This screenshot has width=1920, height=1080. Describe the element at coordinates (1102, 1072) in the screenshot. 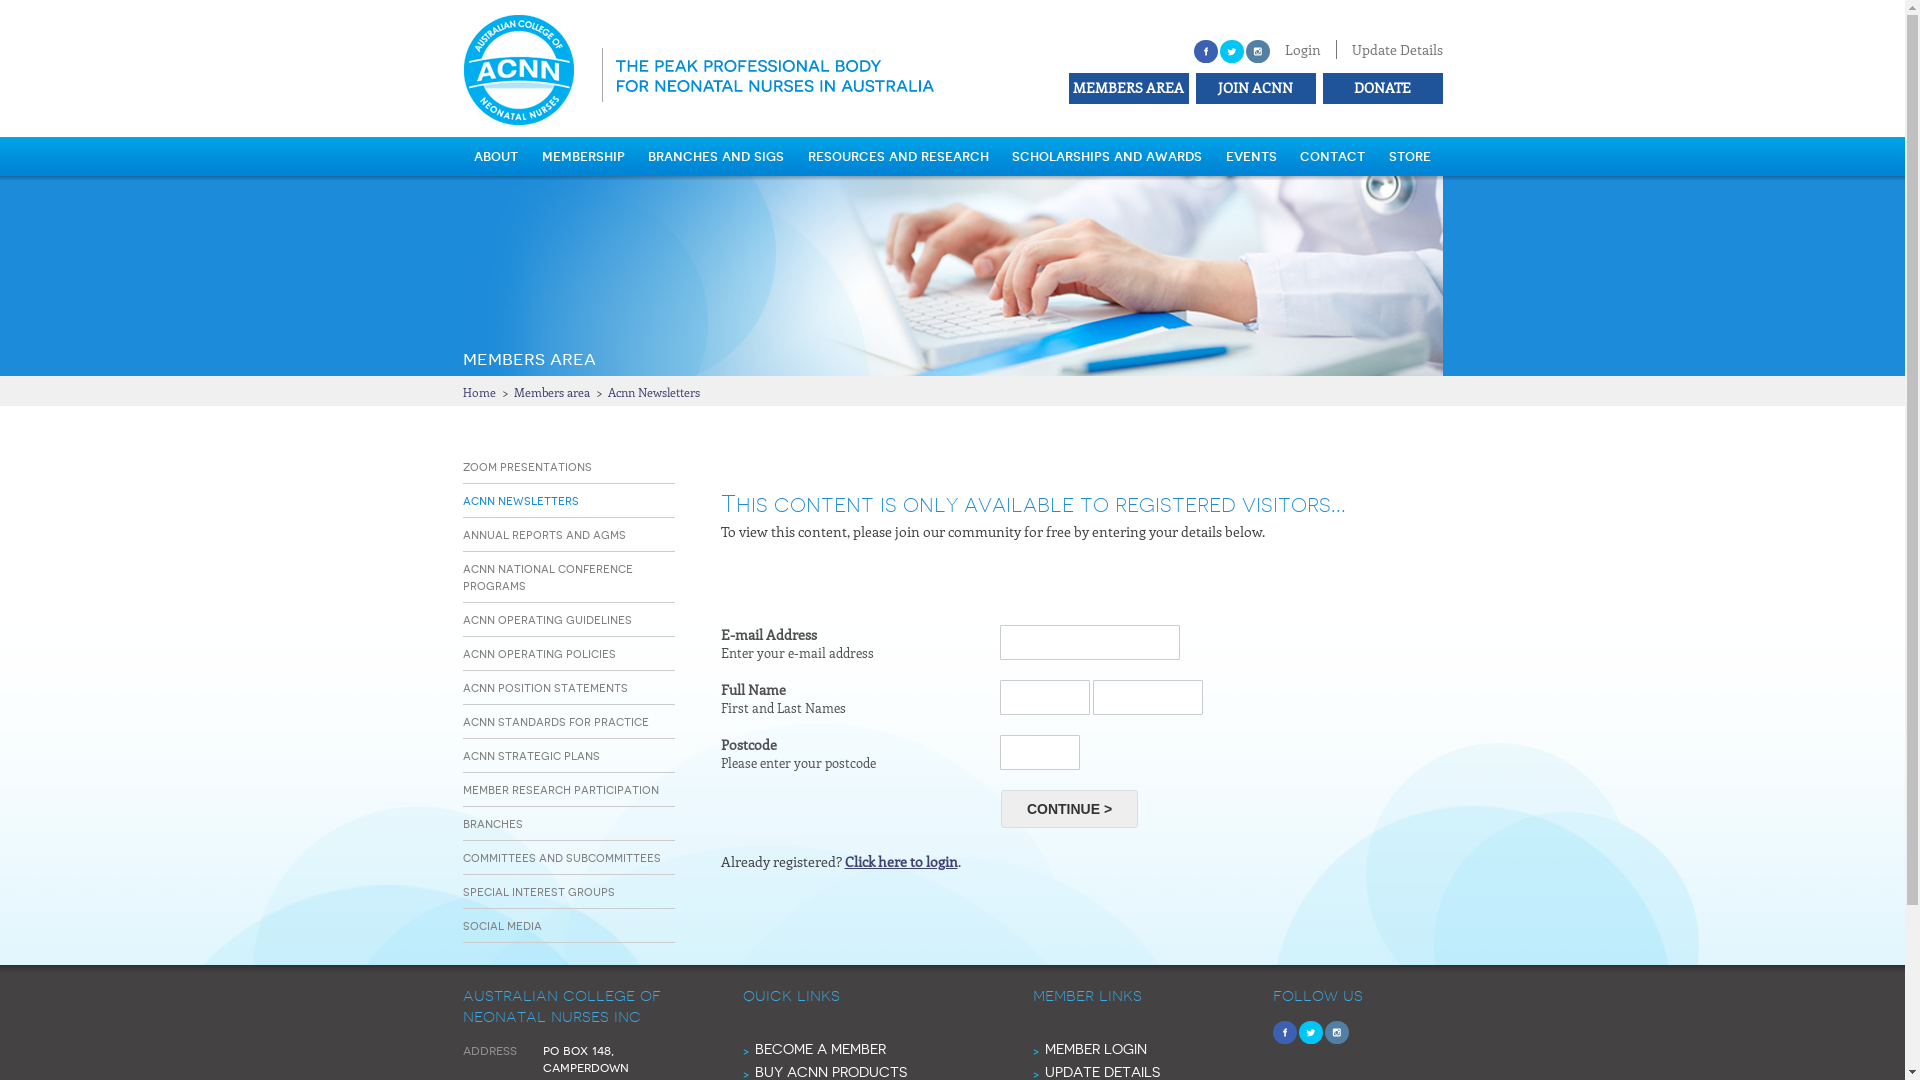

I see `UPDATE DETAILS` at that location.